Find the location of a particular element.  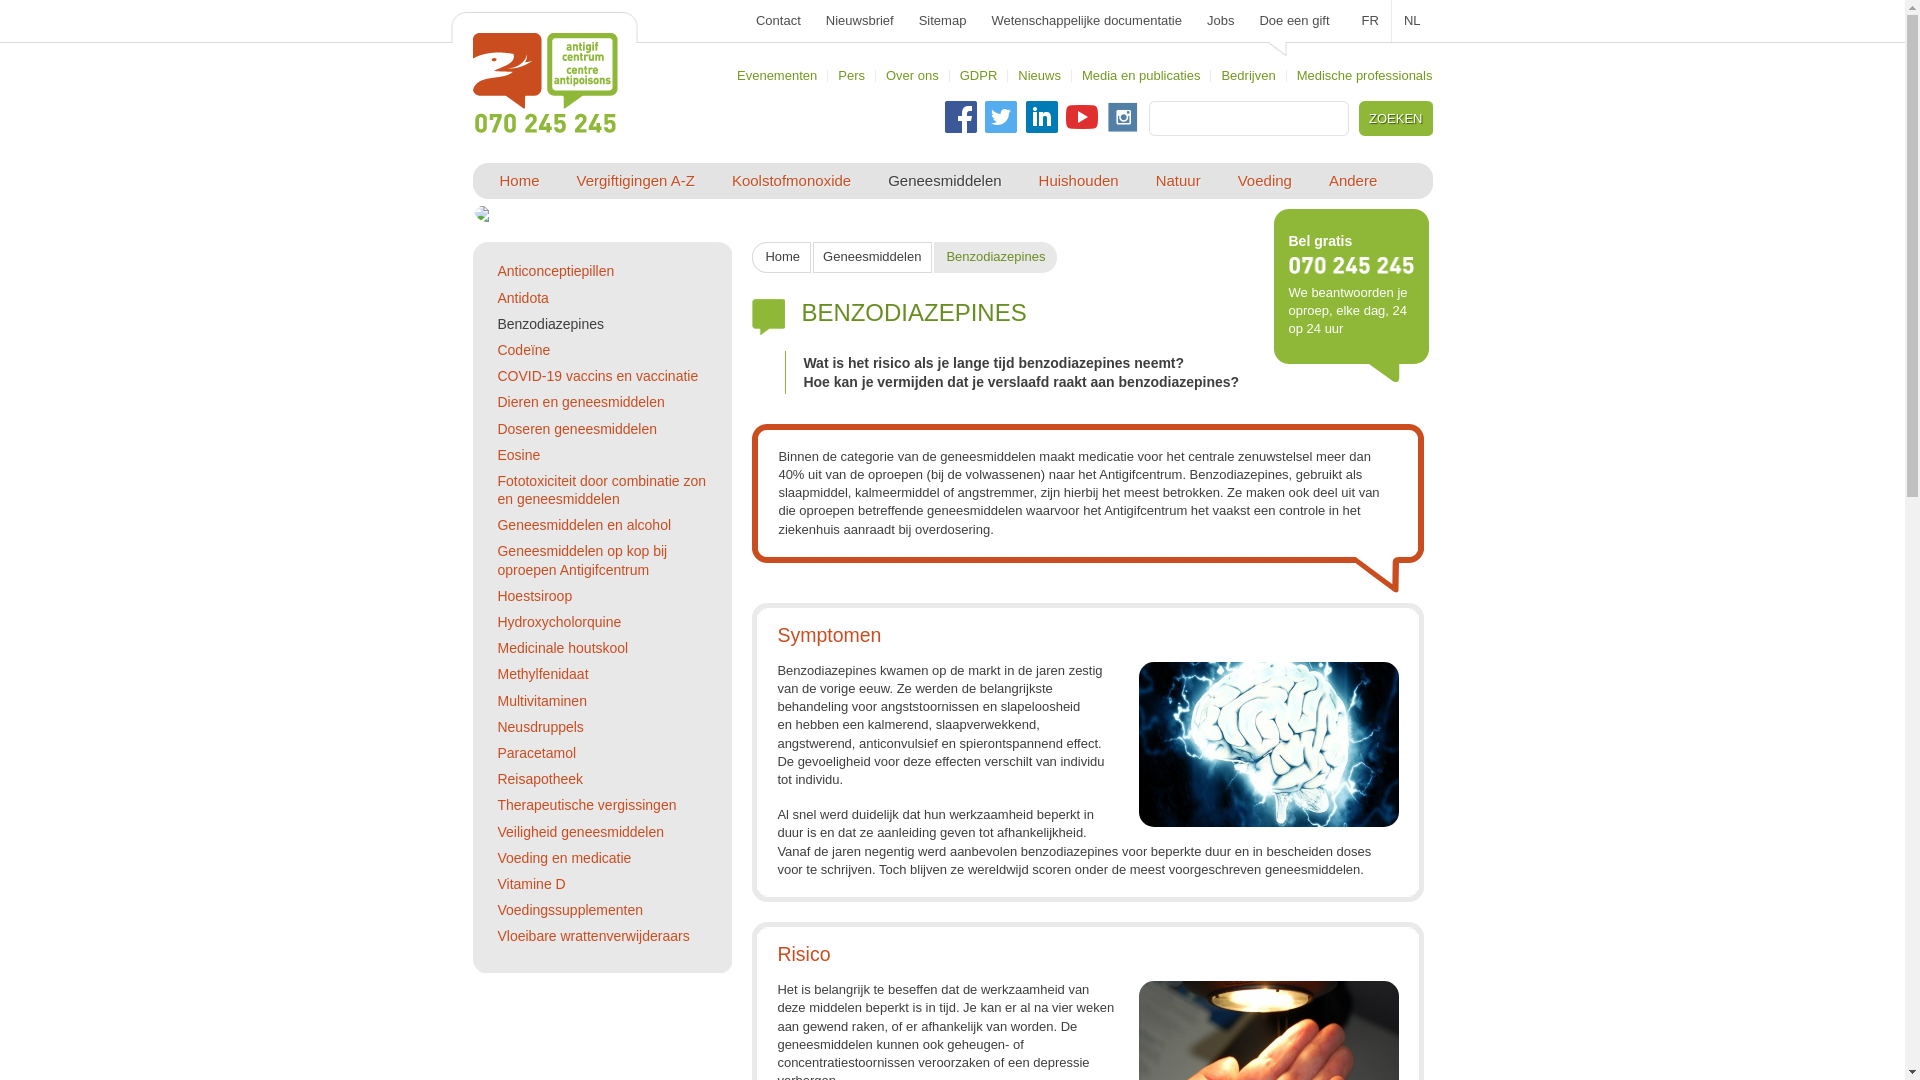

Koolstofmonoxide is located at coordinates (792, 181).